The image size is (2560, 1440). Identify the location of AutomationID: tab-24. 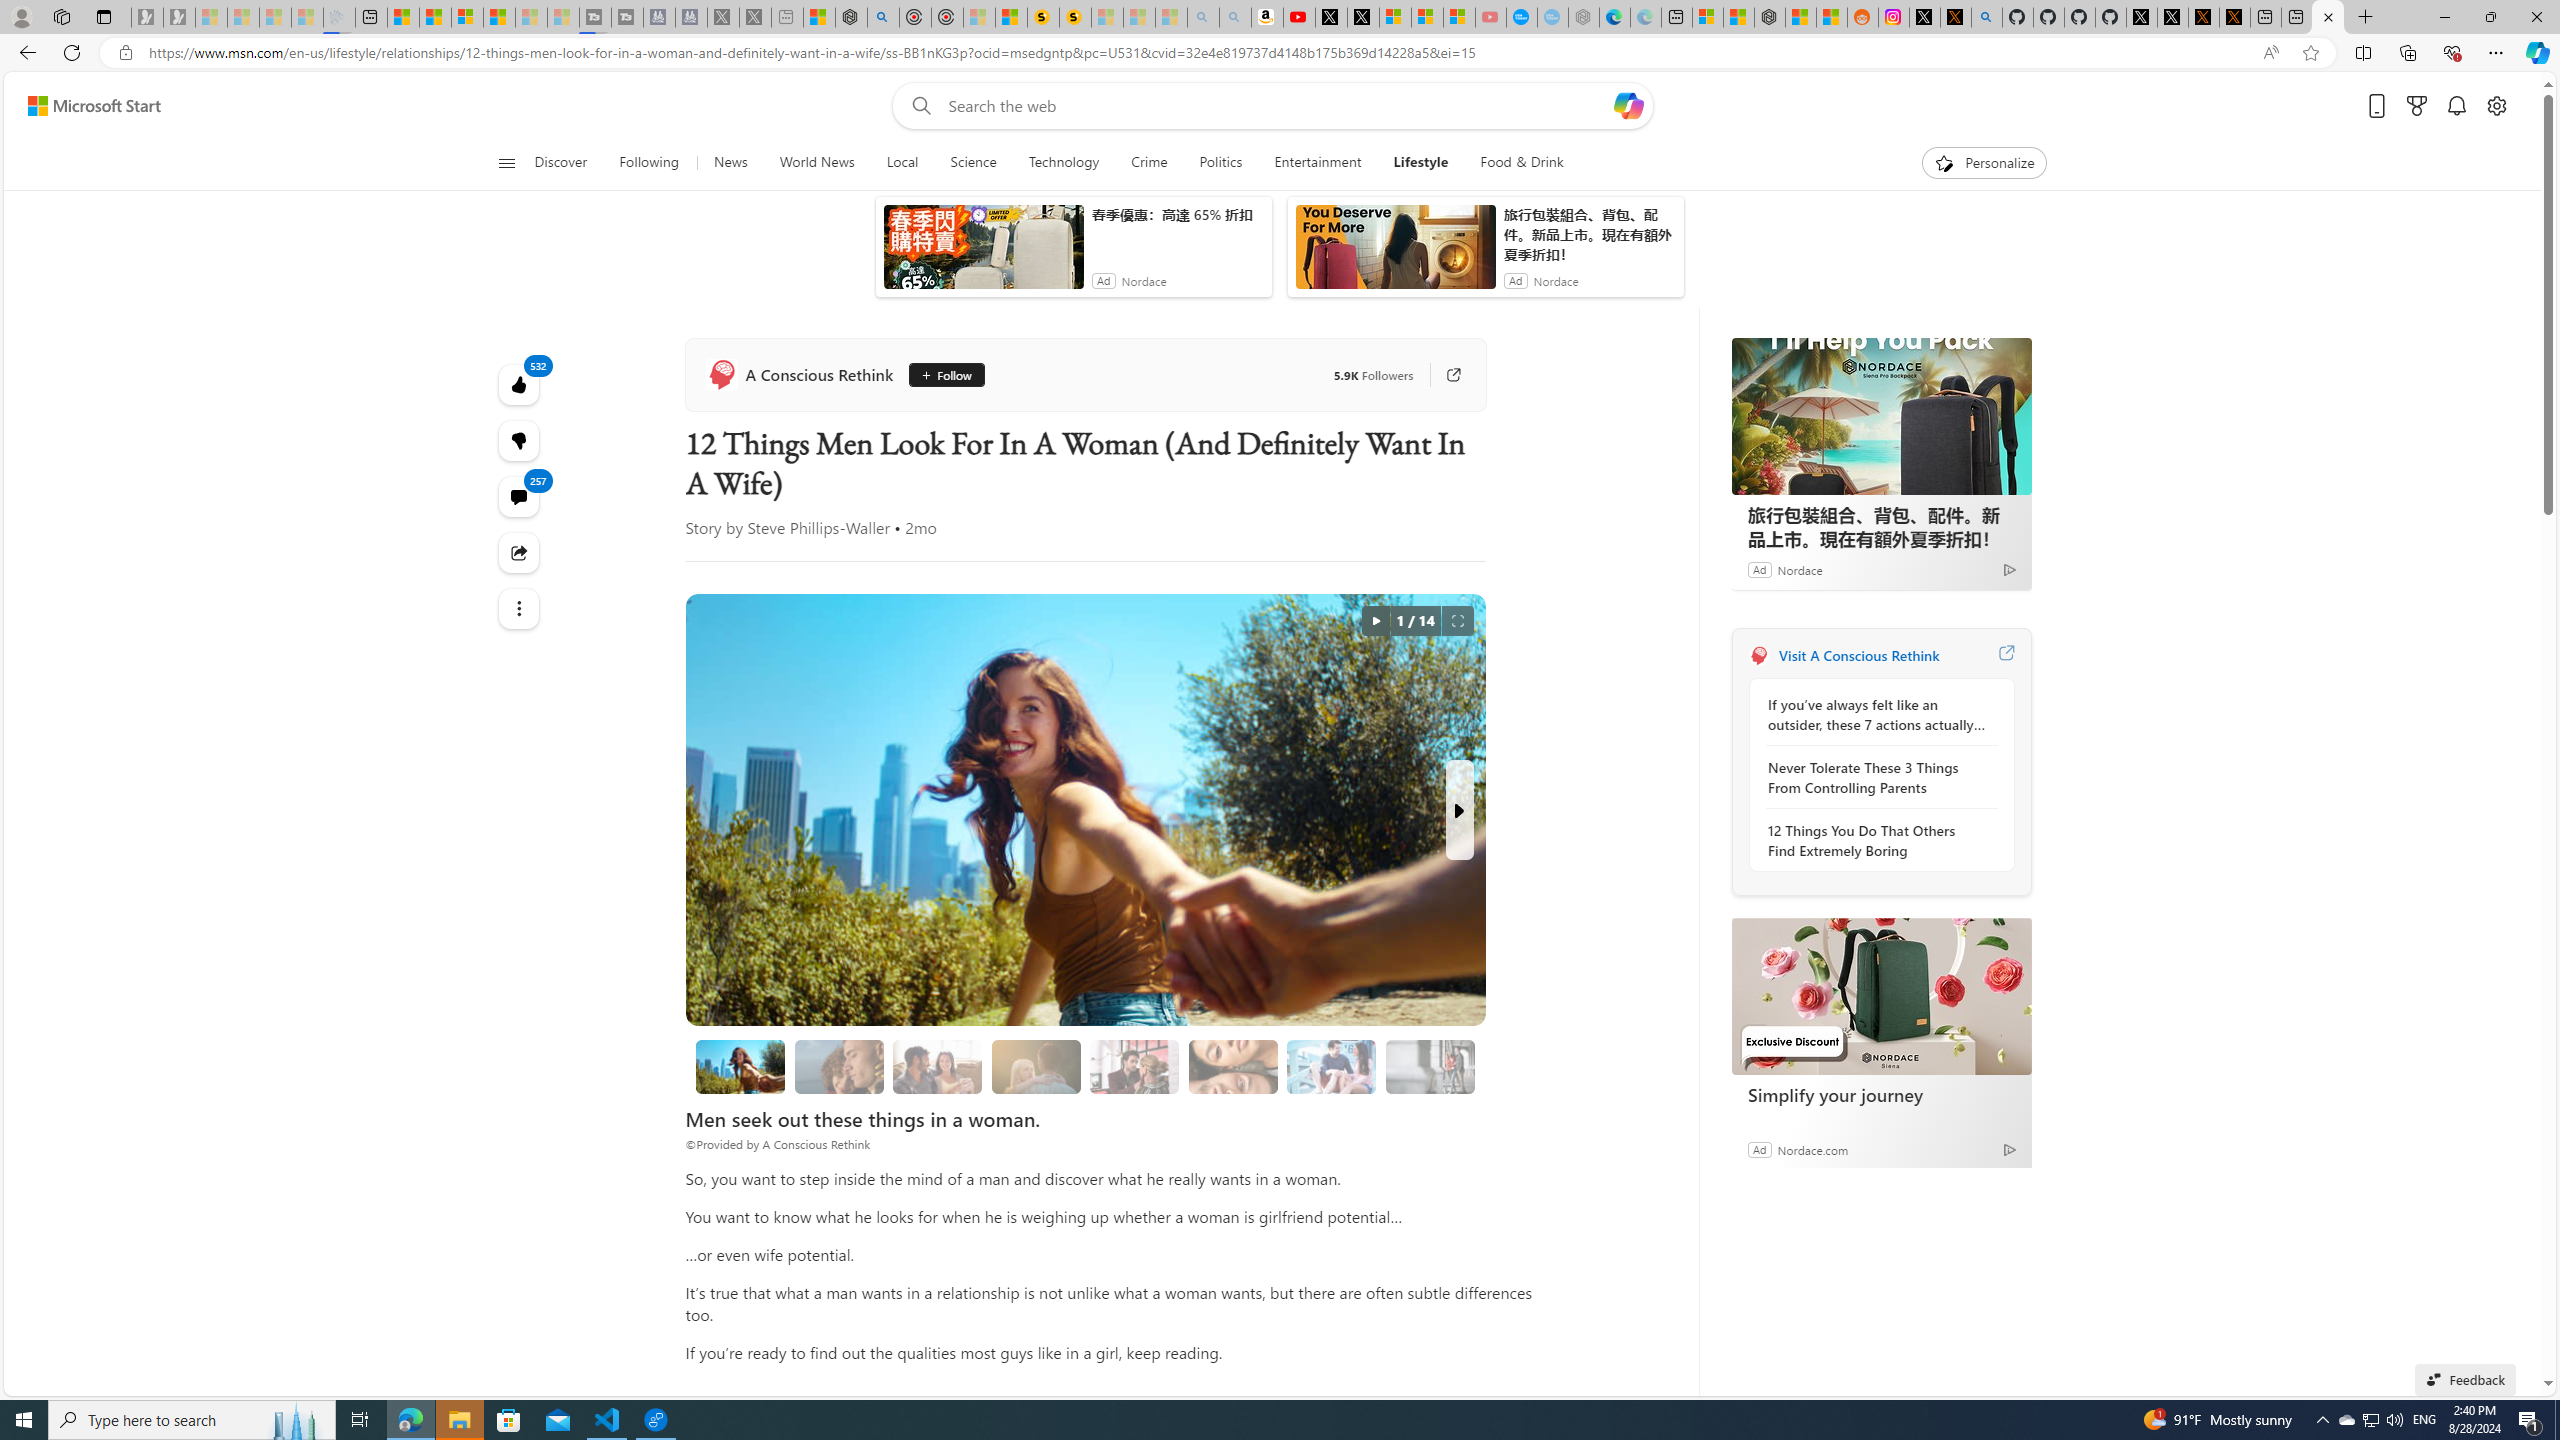
(850, 577).